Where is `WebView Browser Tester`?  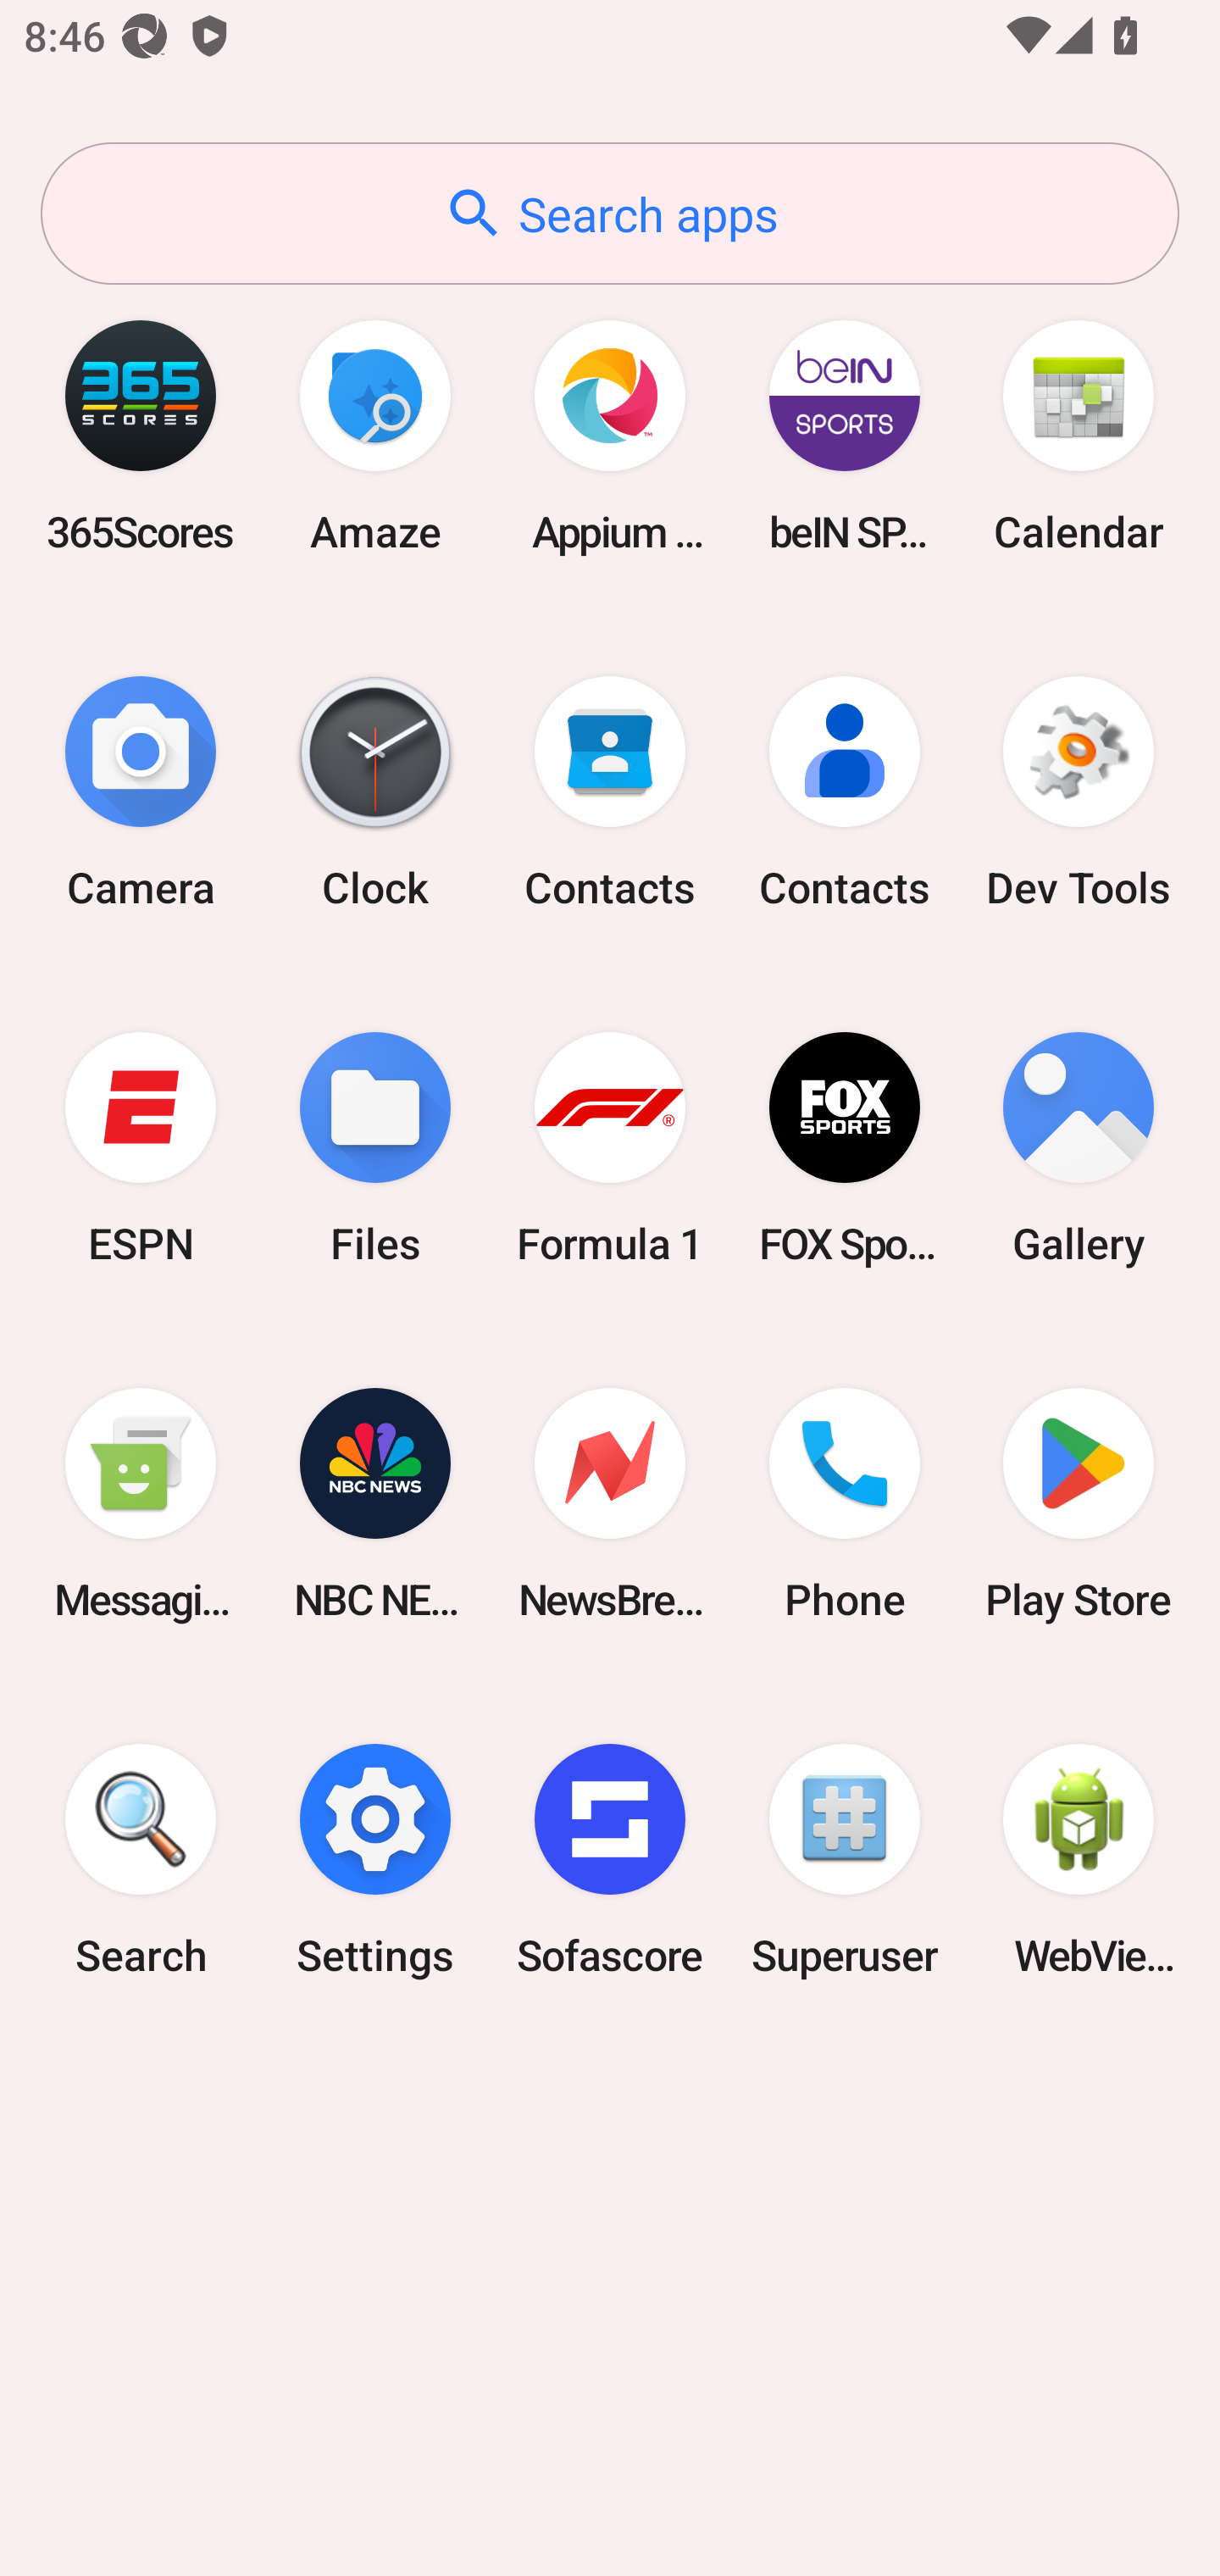 WebView Browser Tester is located at coordinates (1079, 1859).